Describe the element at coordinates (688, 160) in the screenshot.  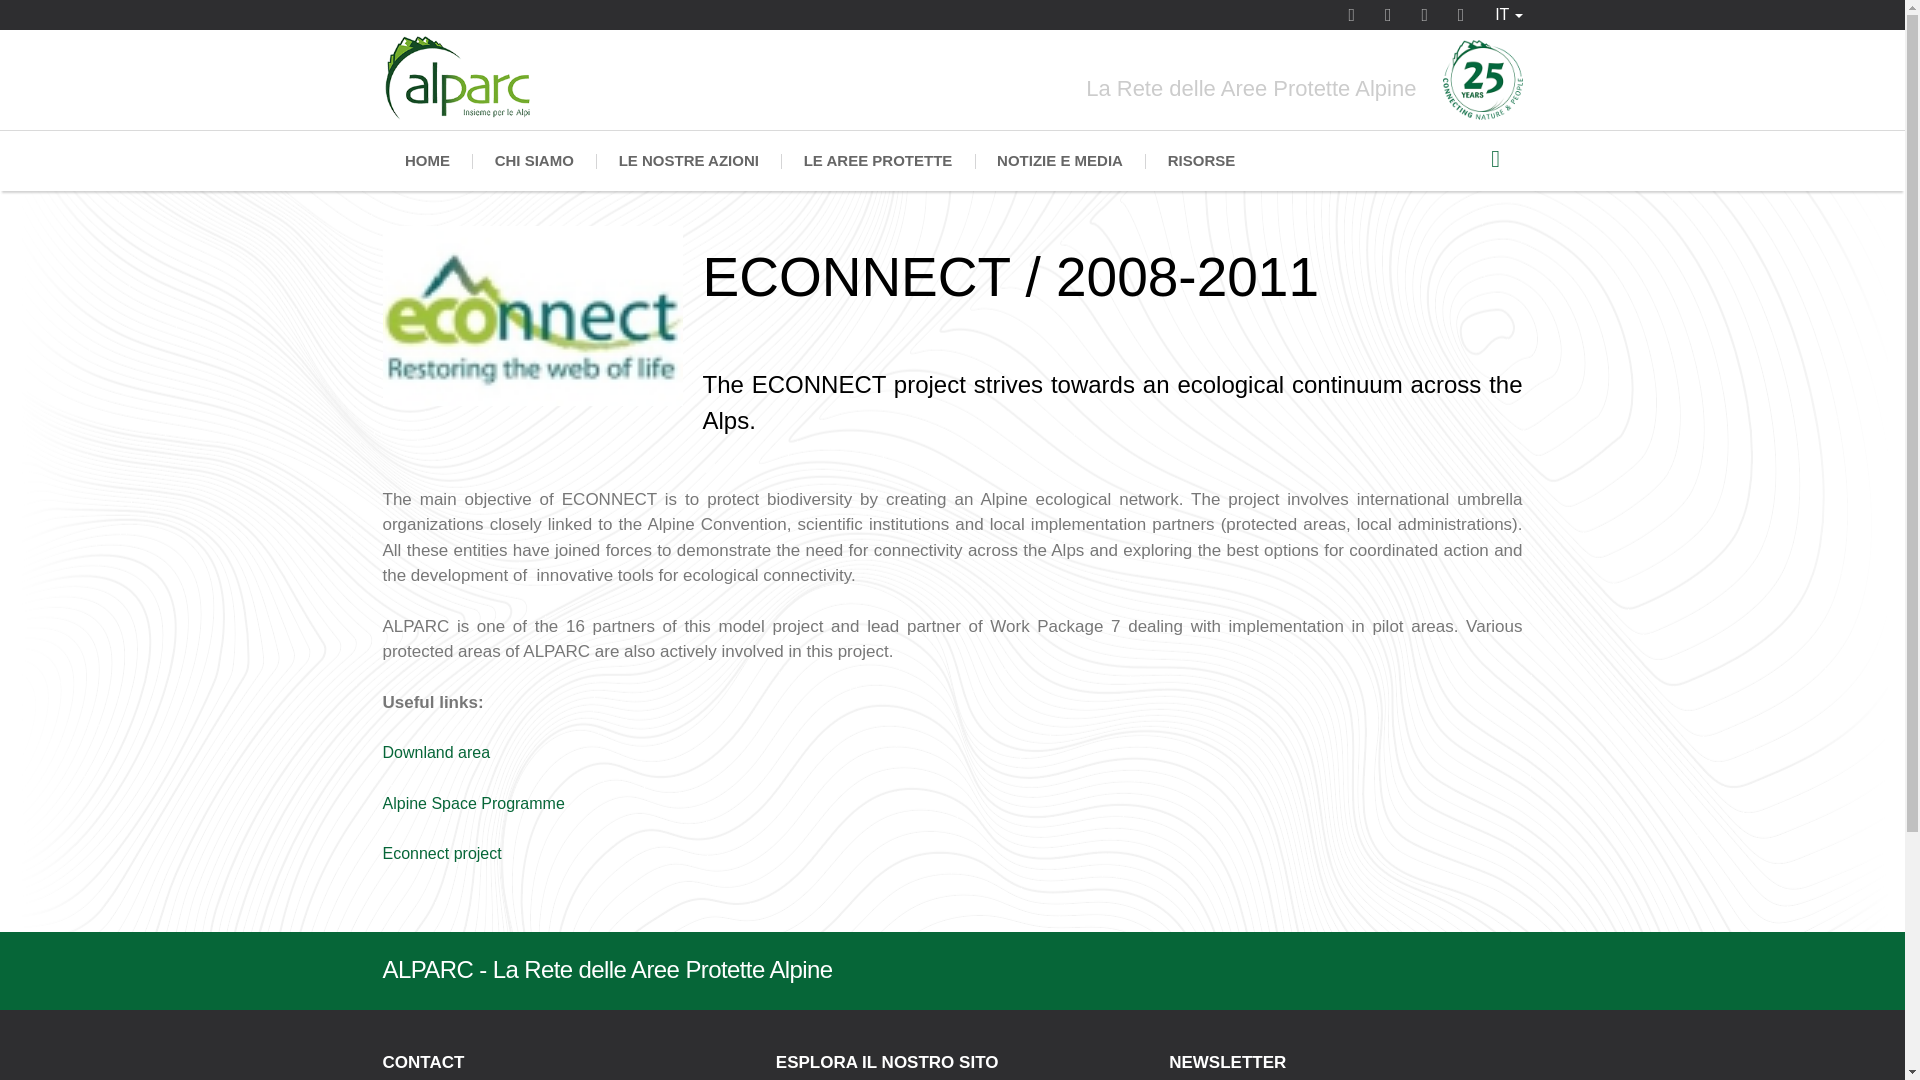
I see `LE NOSTRE AZIONI` at that location.